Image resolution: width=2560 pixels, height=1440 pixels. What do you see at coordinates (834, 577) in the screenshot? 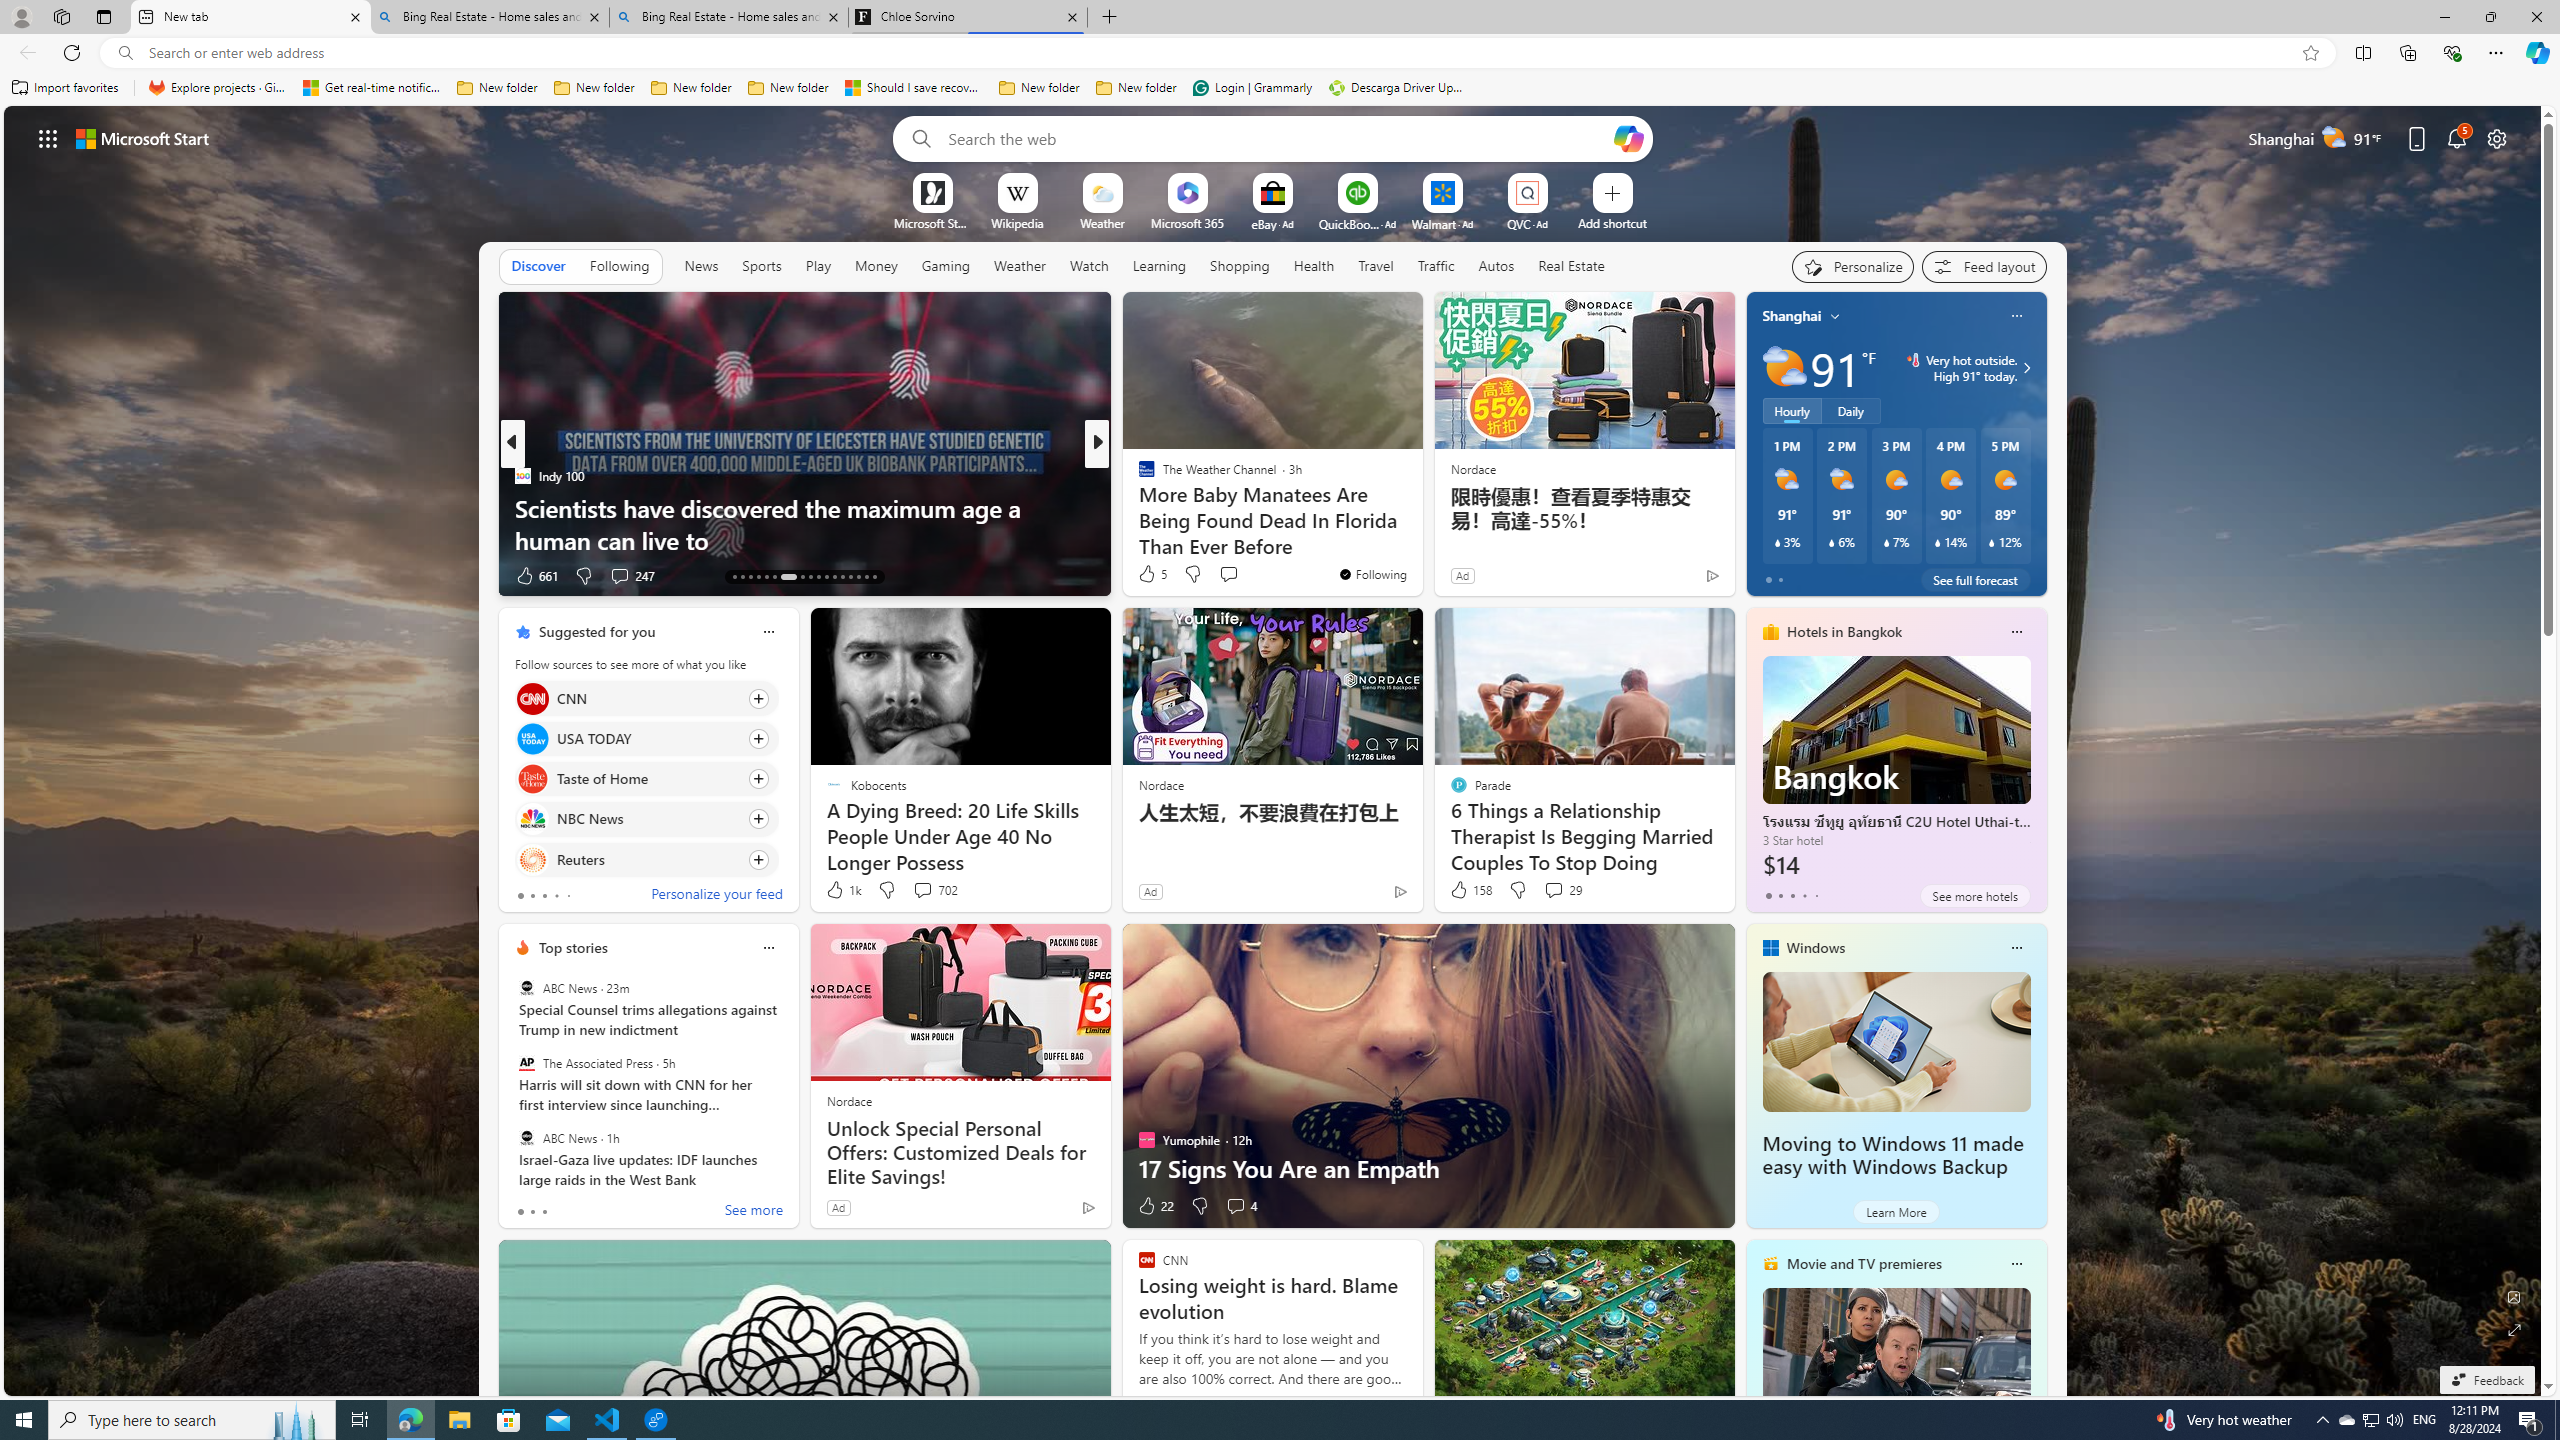
I see `AutomationID: tab-24` at bounding box center [834, 577].